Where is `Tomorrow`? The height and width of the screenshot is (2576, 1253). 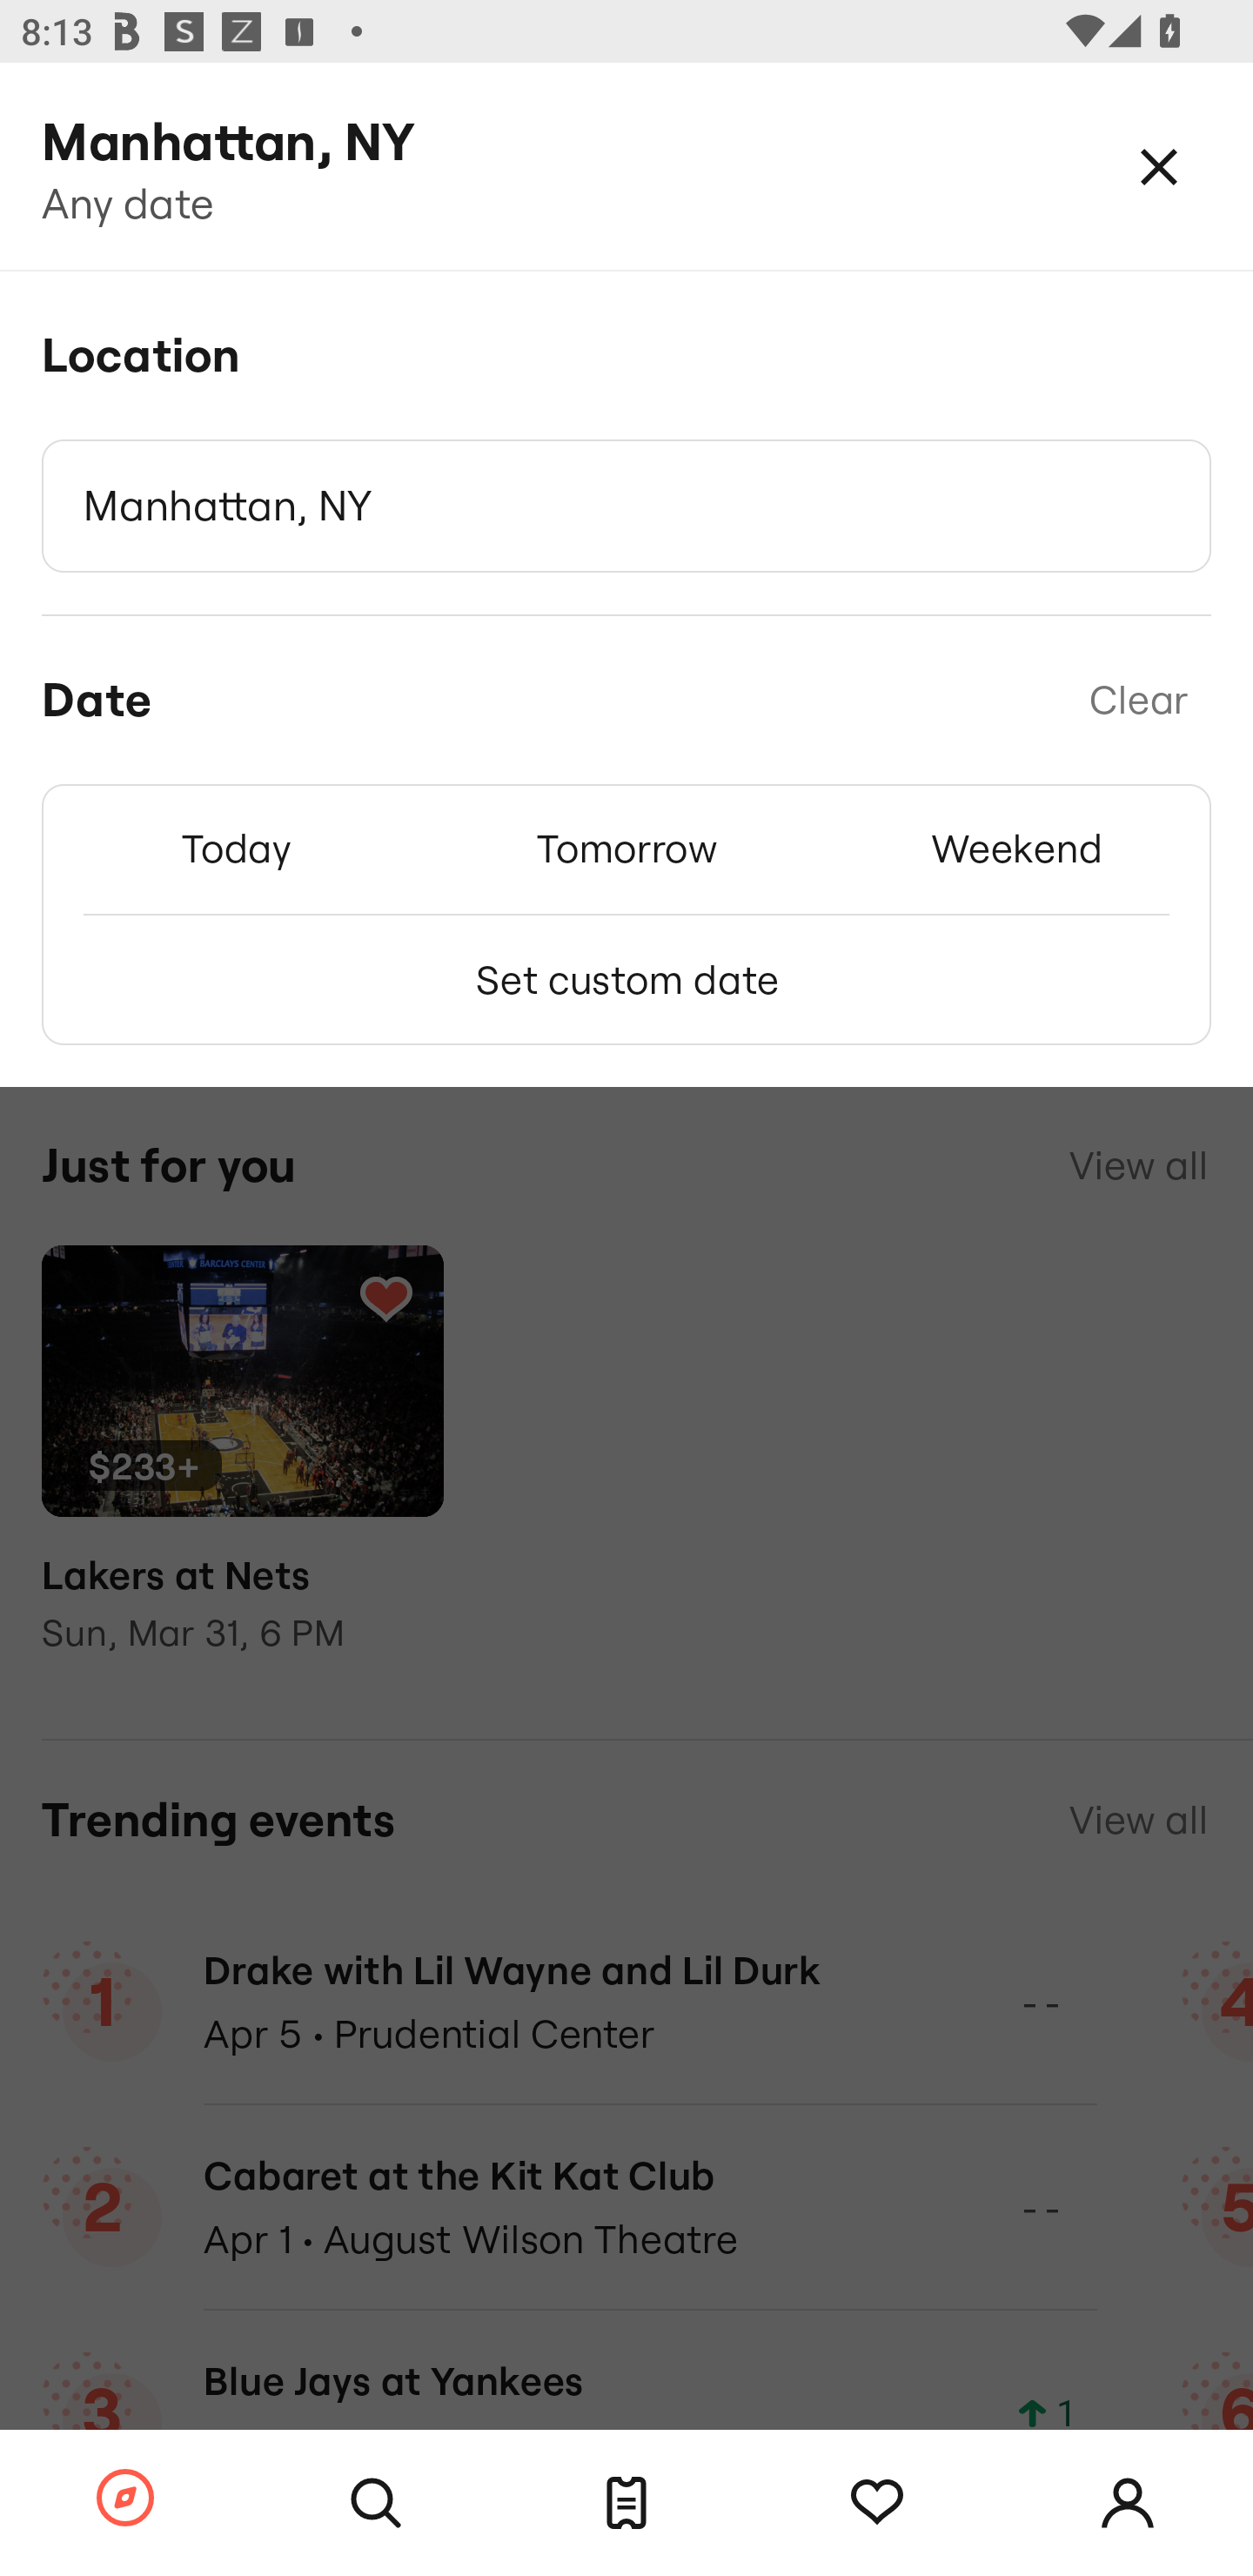
Tomorrow is located at coordinates (626, 848).